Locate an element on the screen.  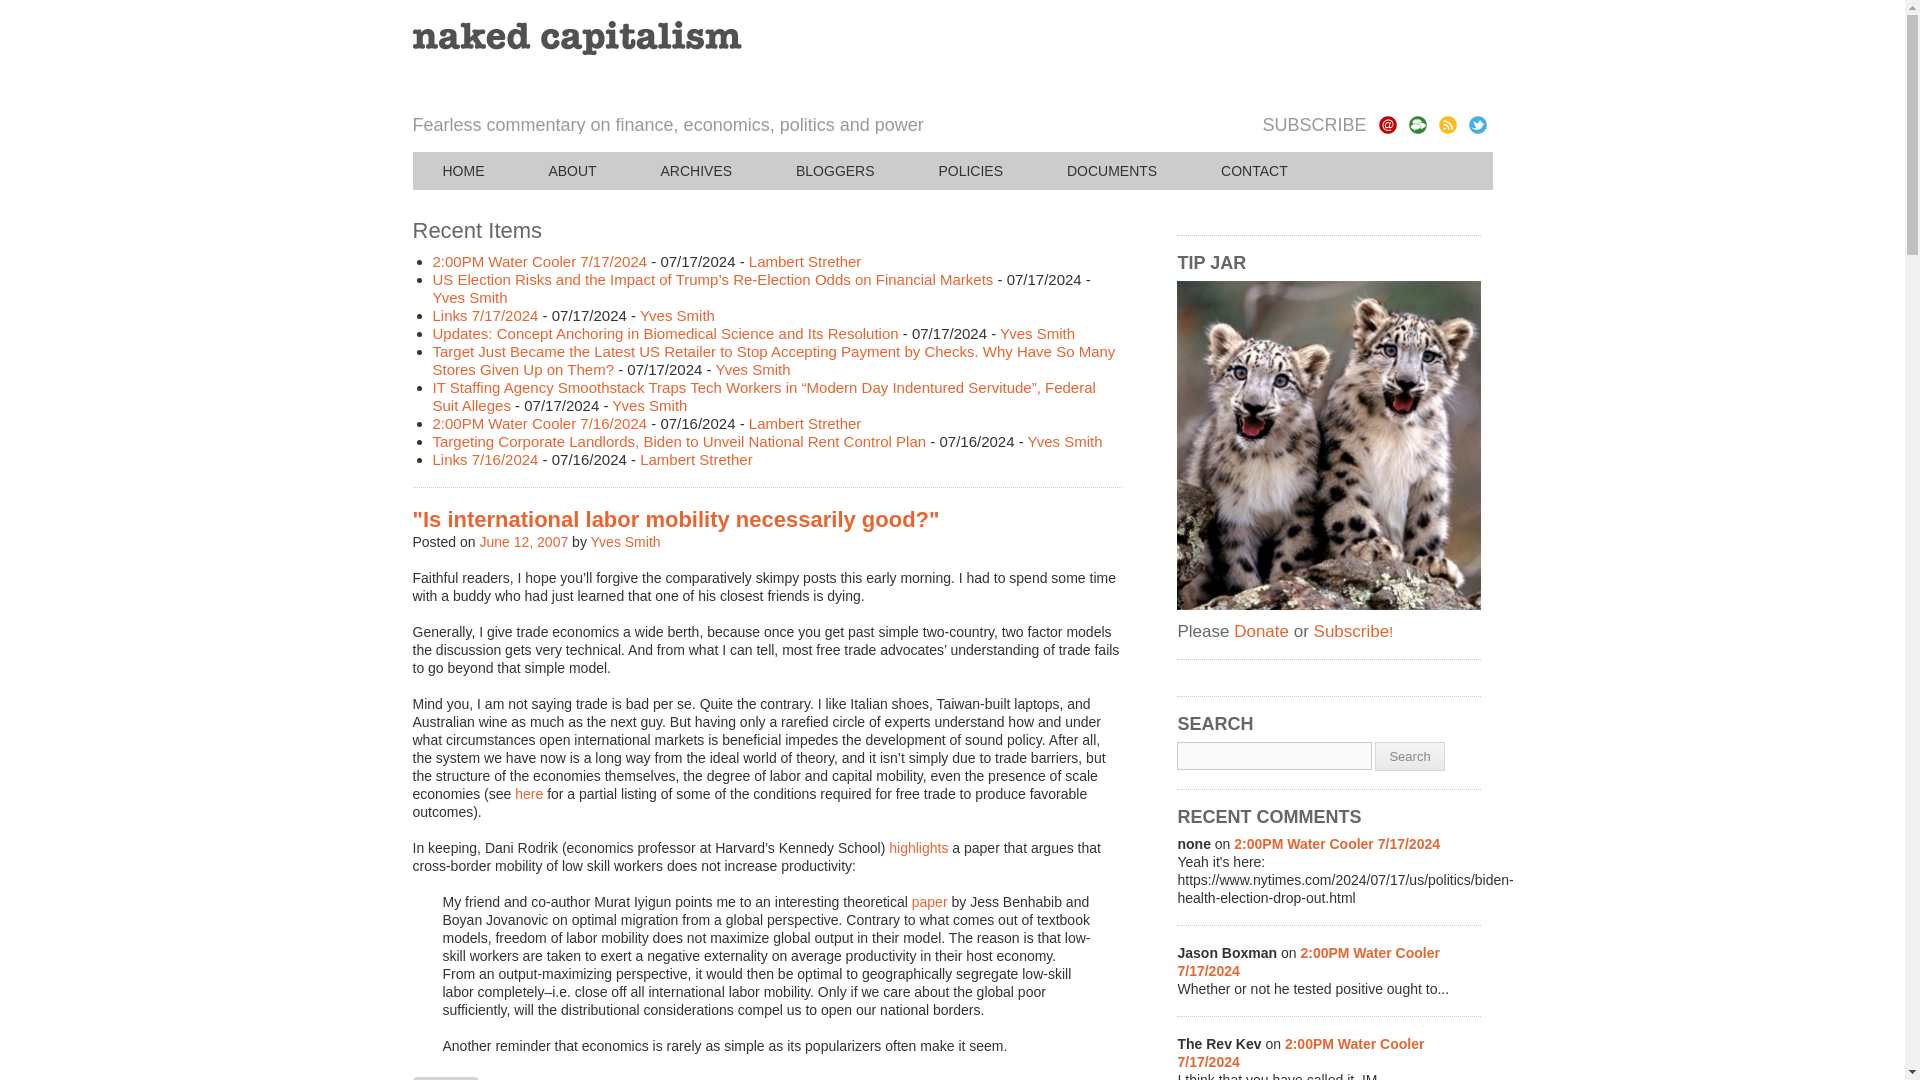
Yves Smith is located at coordinates (752, 369).